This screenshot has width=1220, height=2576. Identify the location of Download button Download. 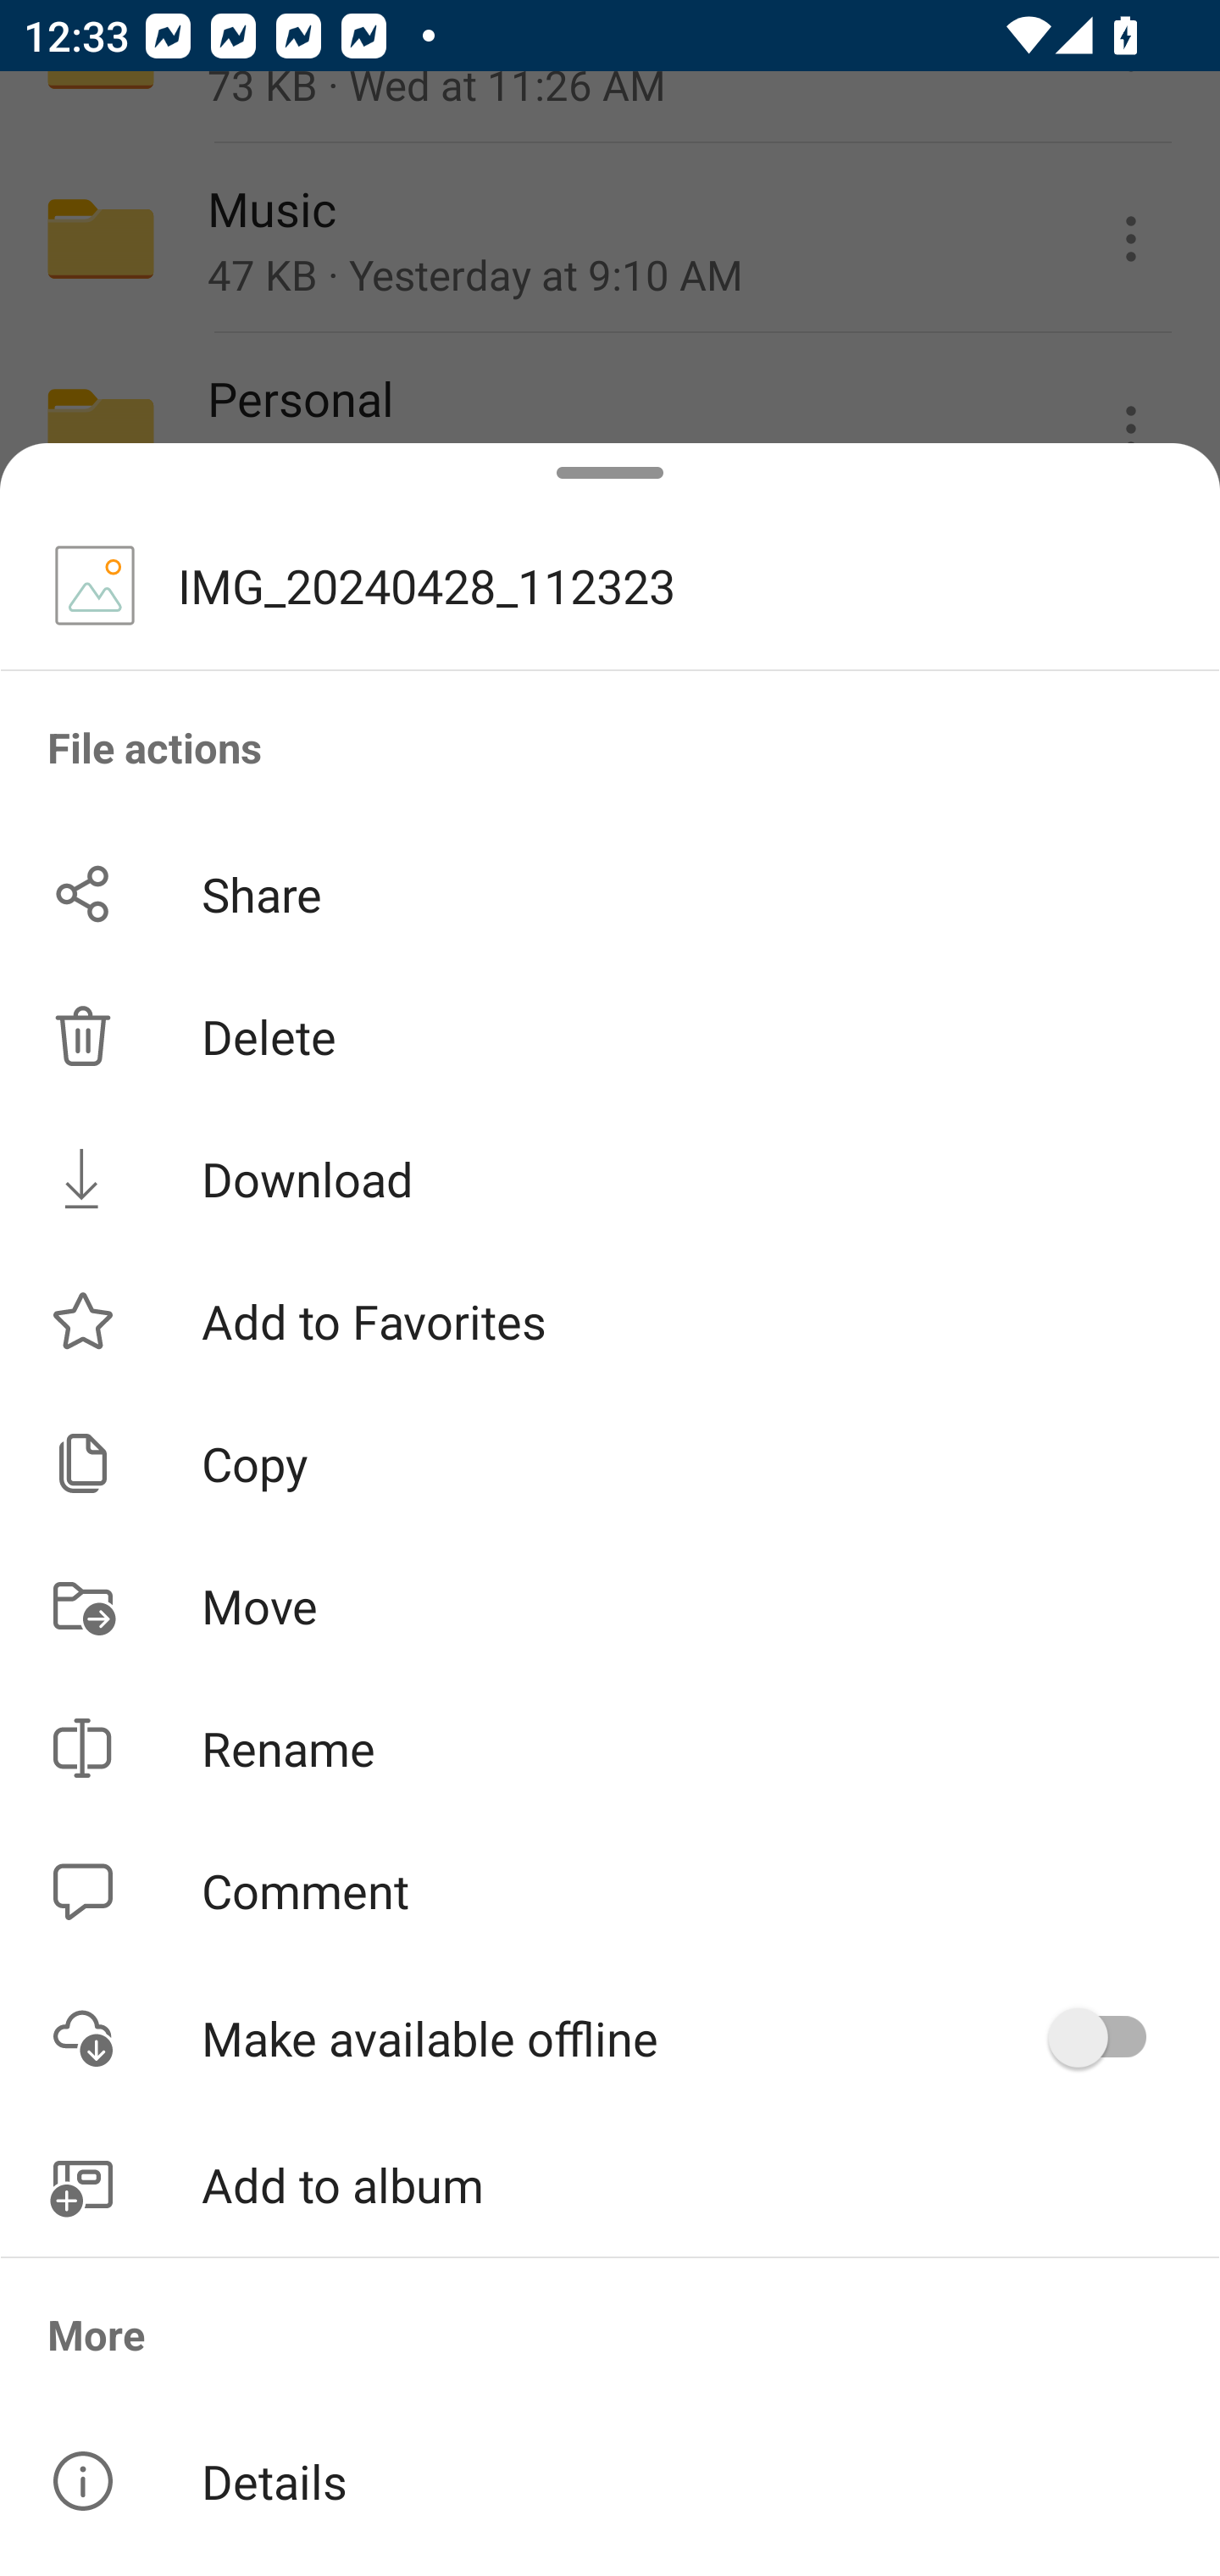
(610, 1178).